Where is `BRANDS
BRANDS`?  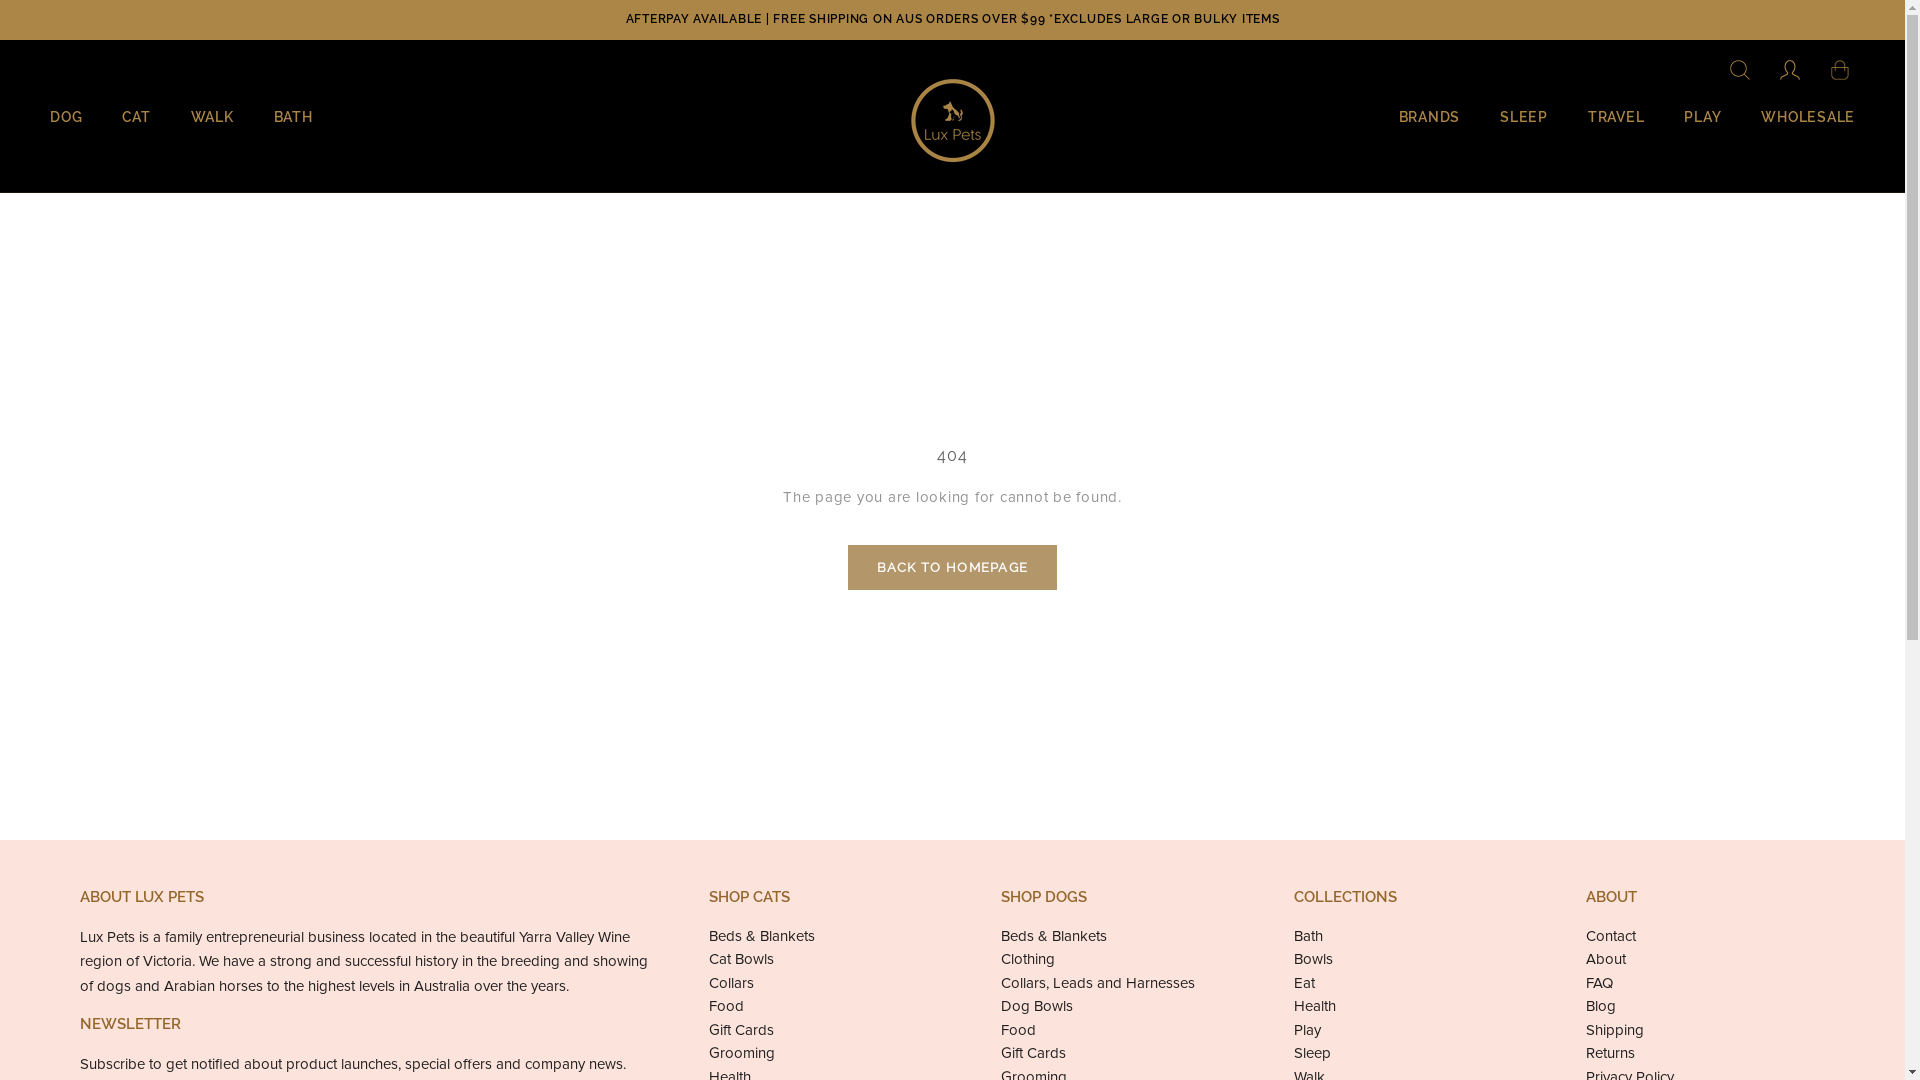
BRANDS
BRANDS is located at coordinates (1429, 120).